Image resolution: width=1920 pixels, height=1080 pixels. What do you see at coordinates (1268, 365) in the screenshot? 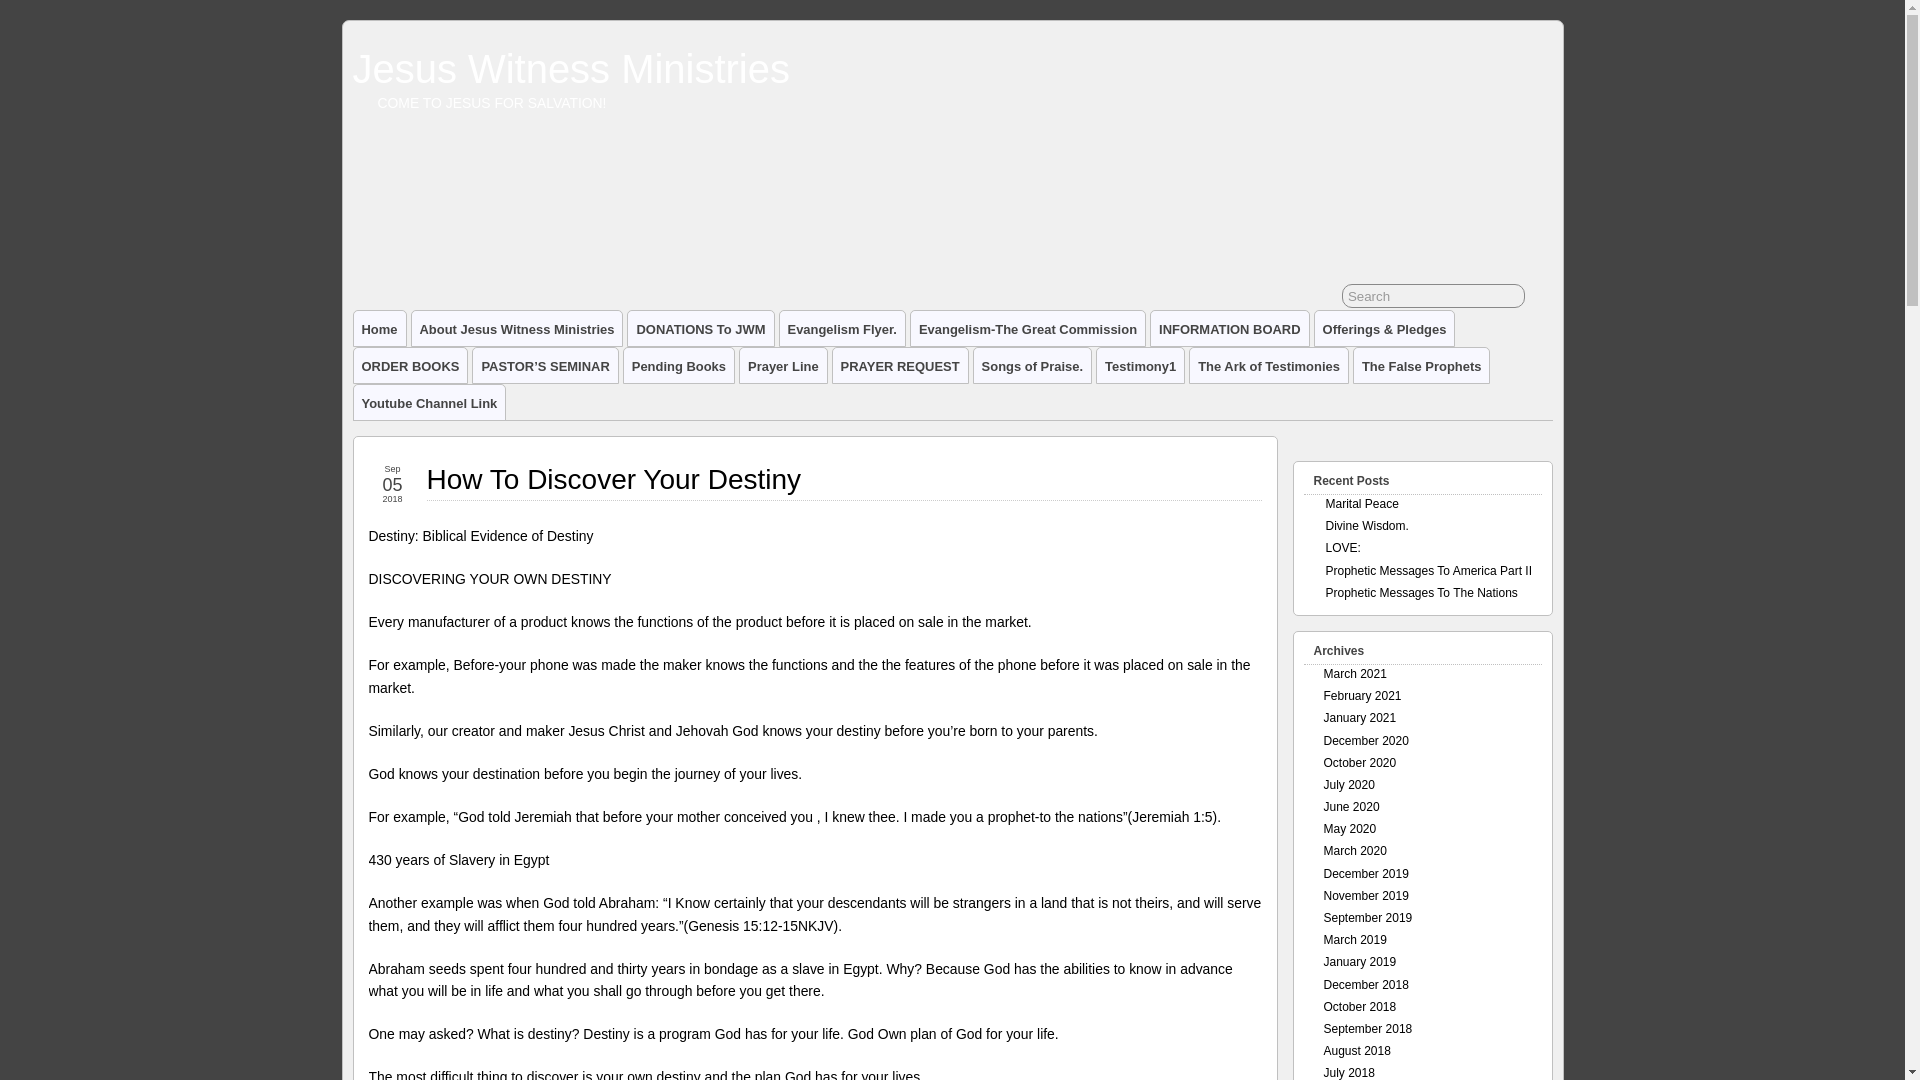
I see `The Ark of Testimonies` at bounding box center [1268, 365].